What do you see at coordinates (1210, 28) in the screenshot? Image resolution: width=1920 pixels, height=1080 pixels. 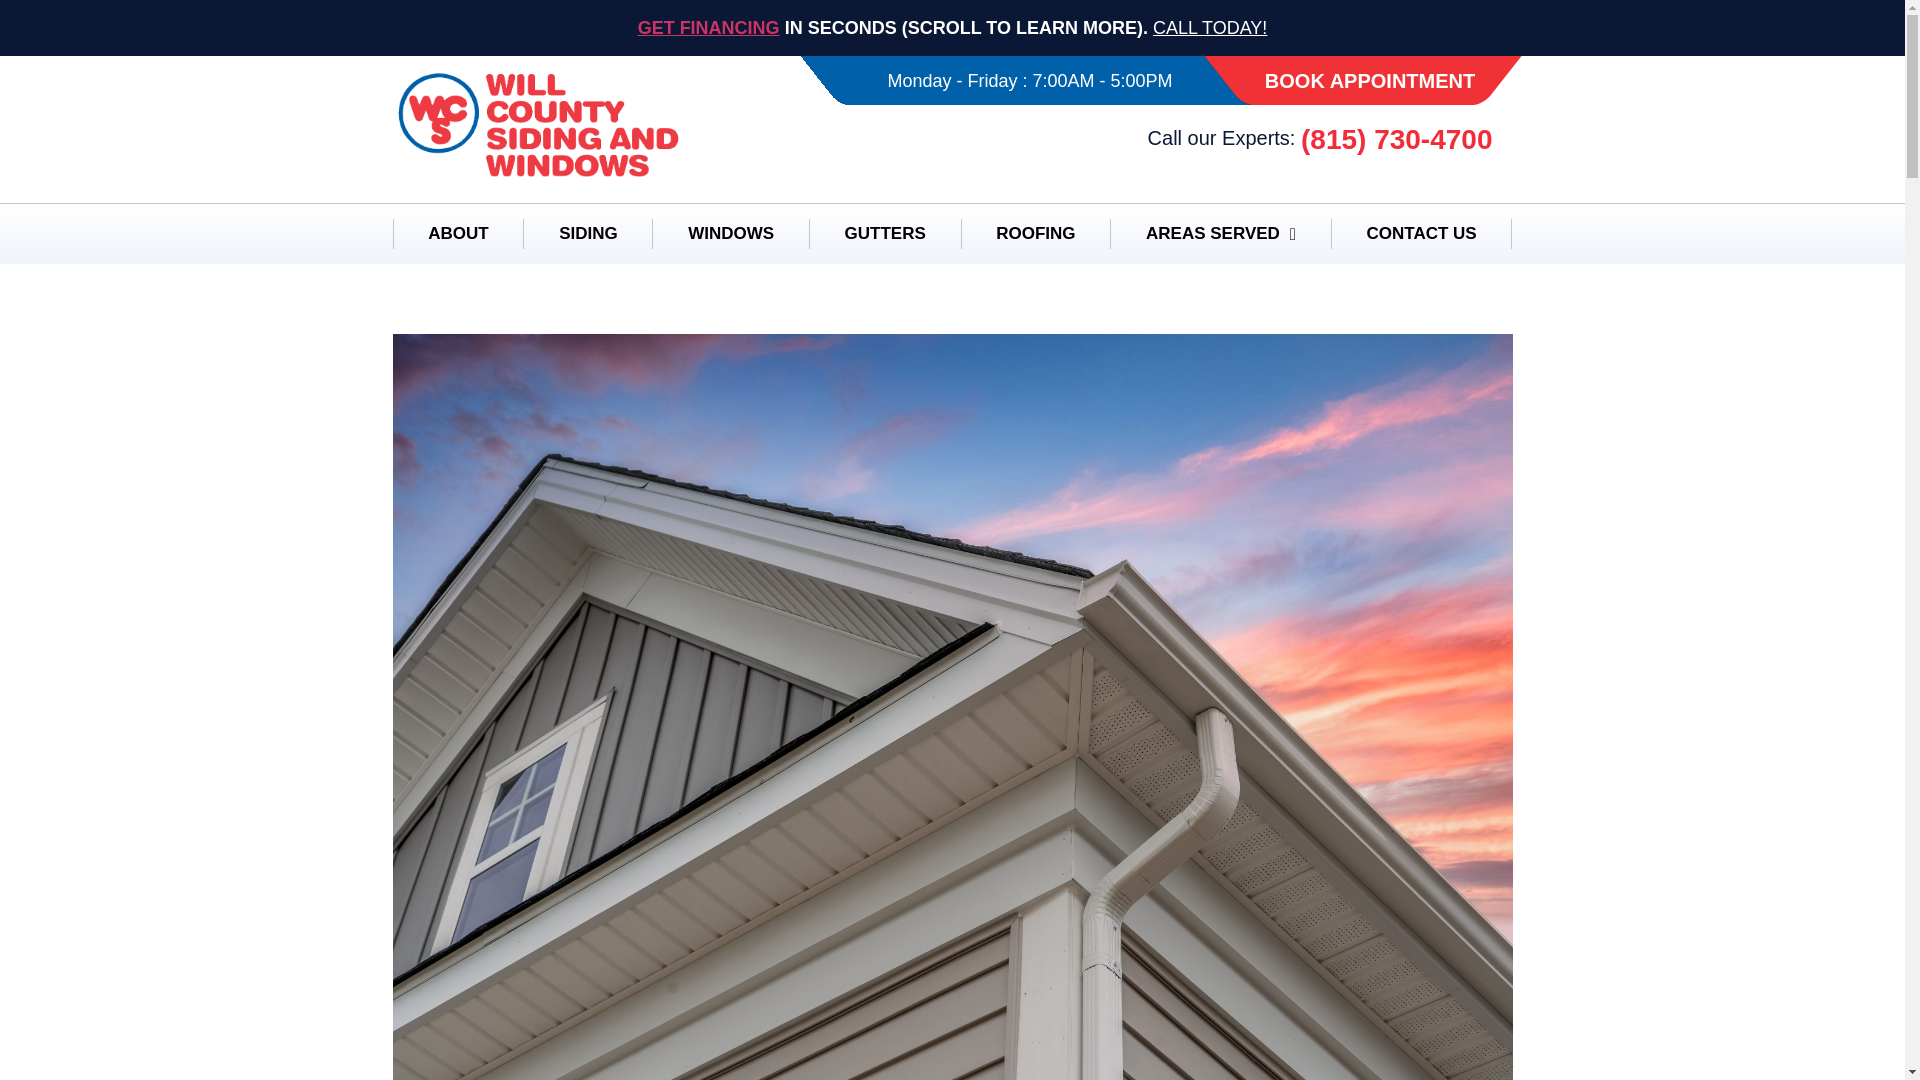 I see `CALL TODAY!` at bounding box center [1210, 28].